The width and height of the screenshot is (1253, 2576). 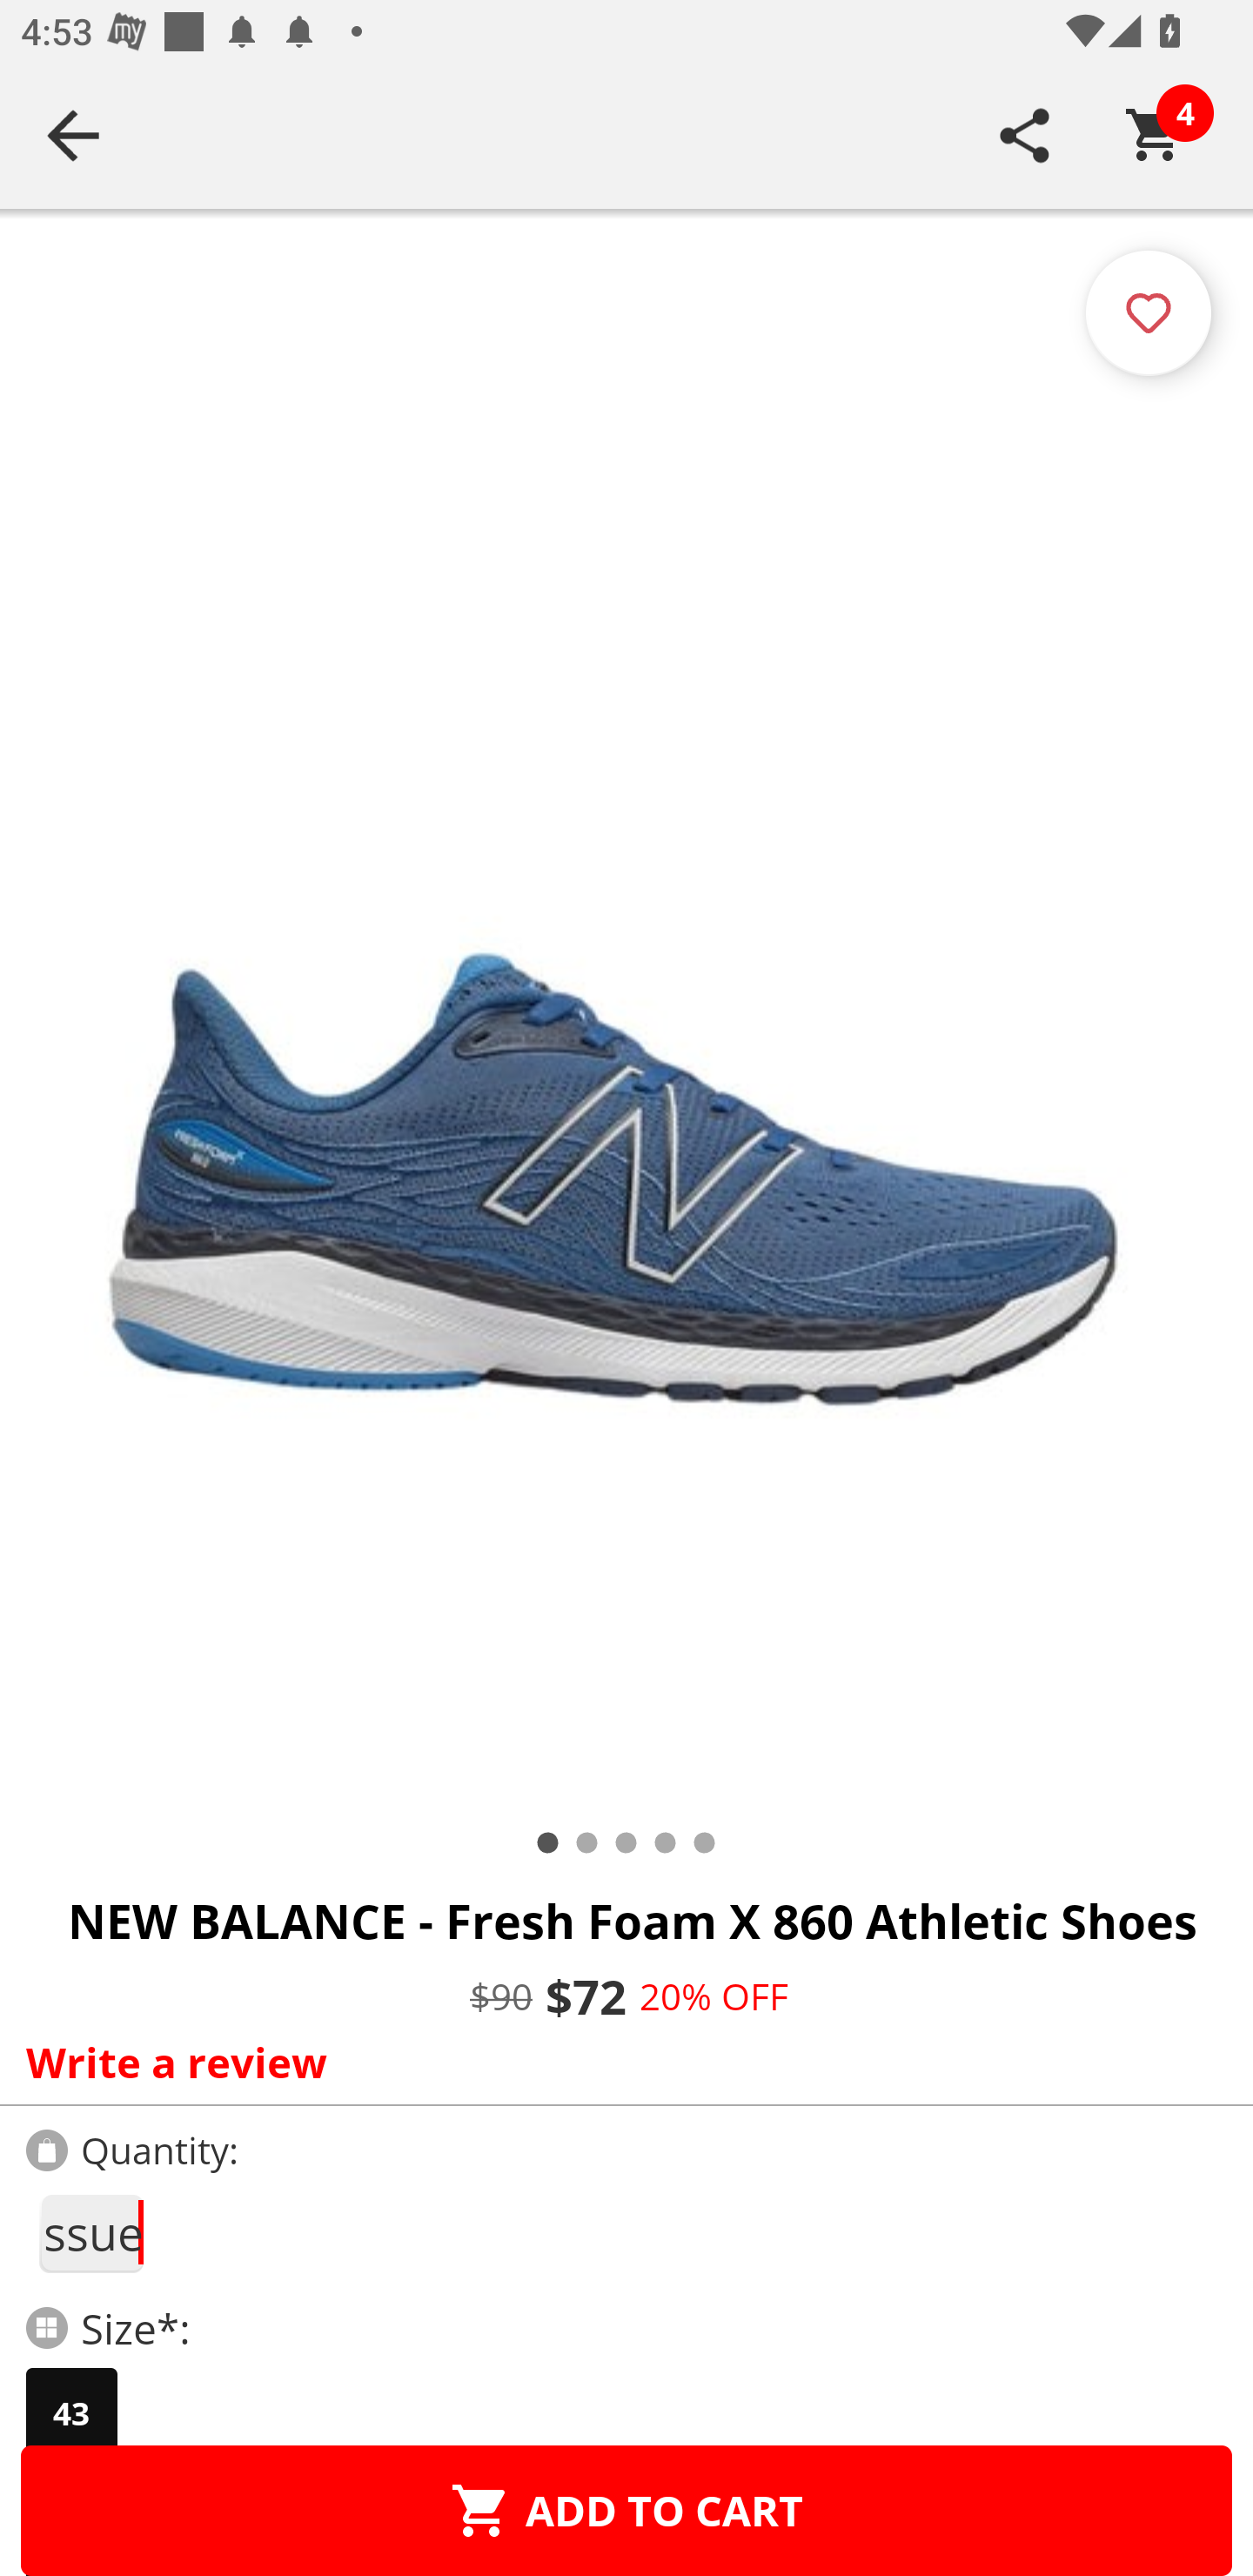 I want to click on SHARE, so click(x=1025, y=135).